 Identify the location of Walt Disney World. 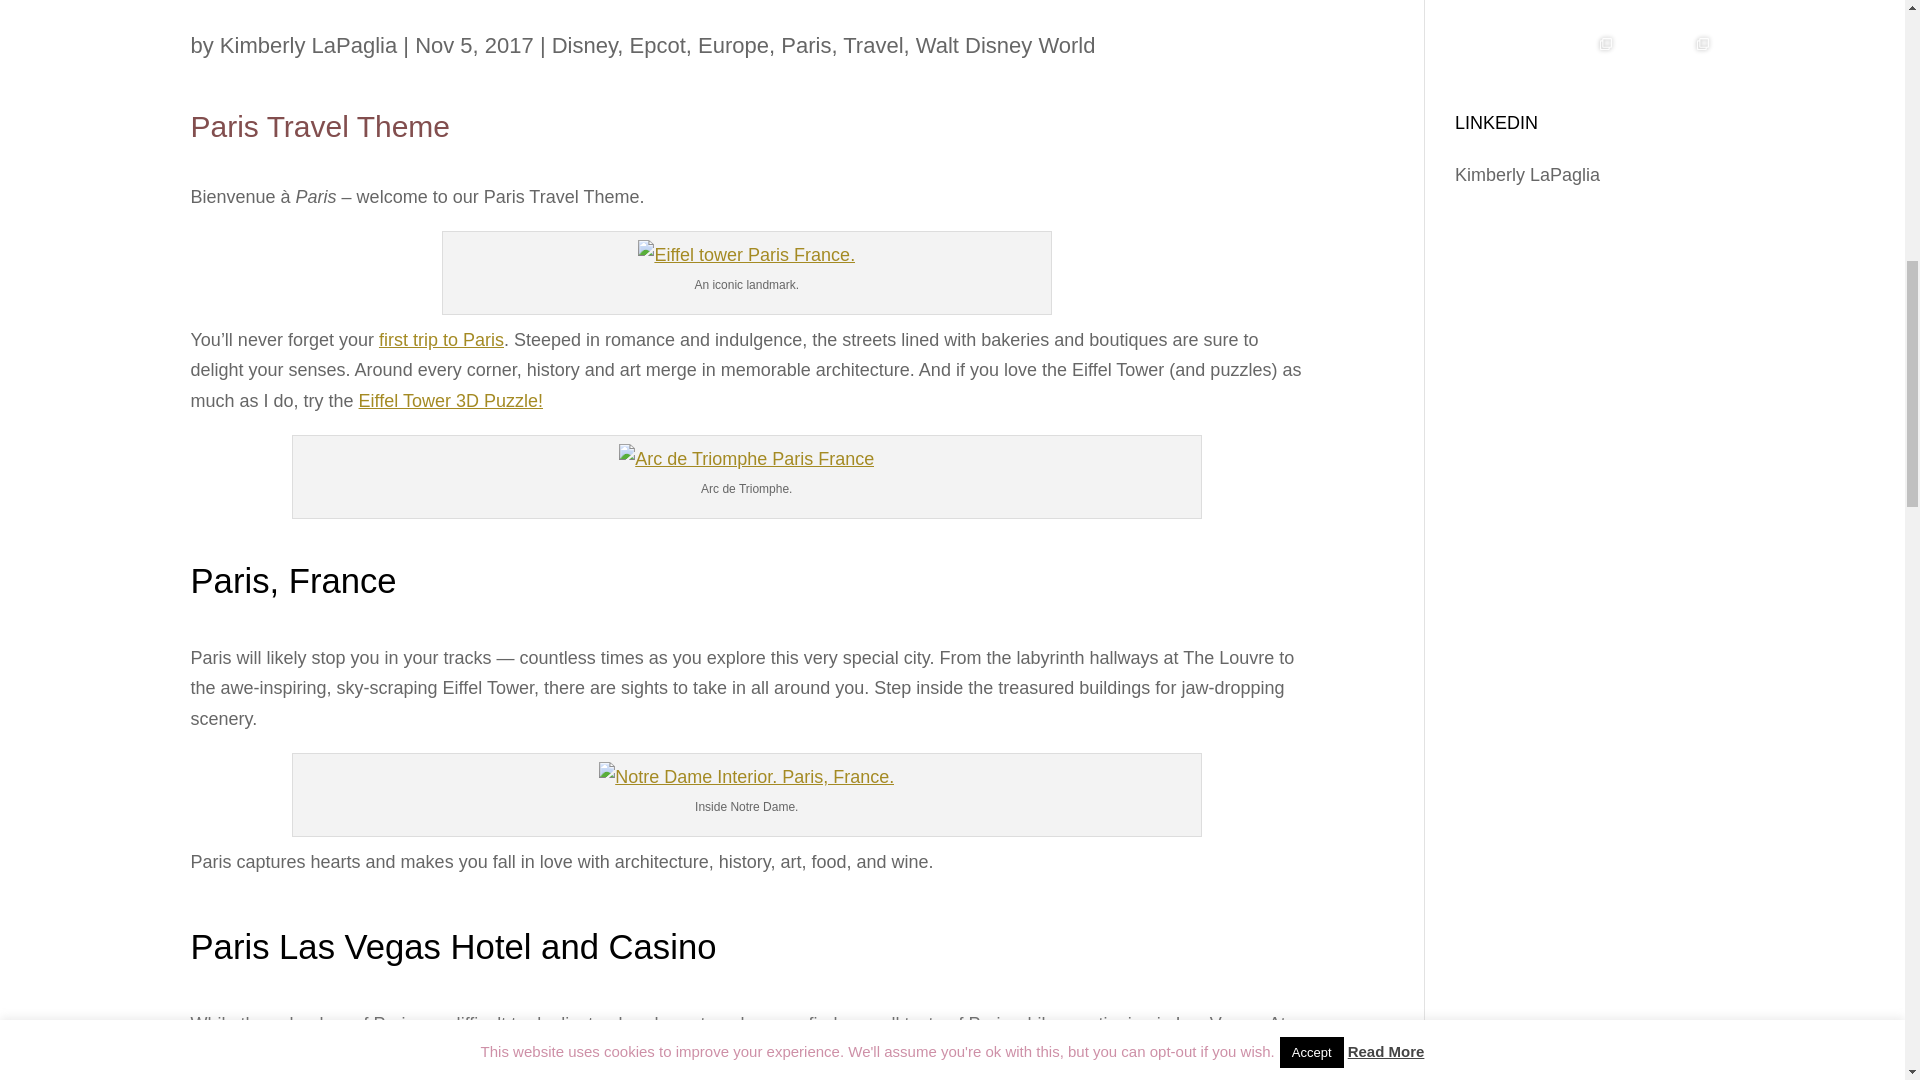
(1006, 44).